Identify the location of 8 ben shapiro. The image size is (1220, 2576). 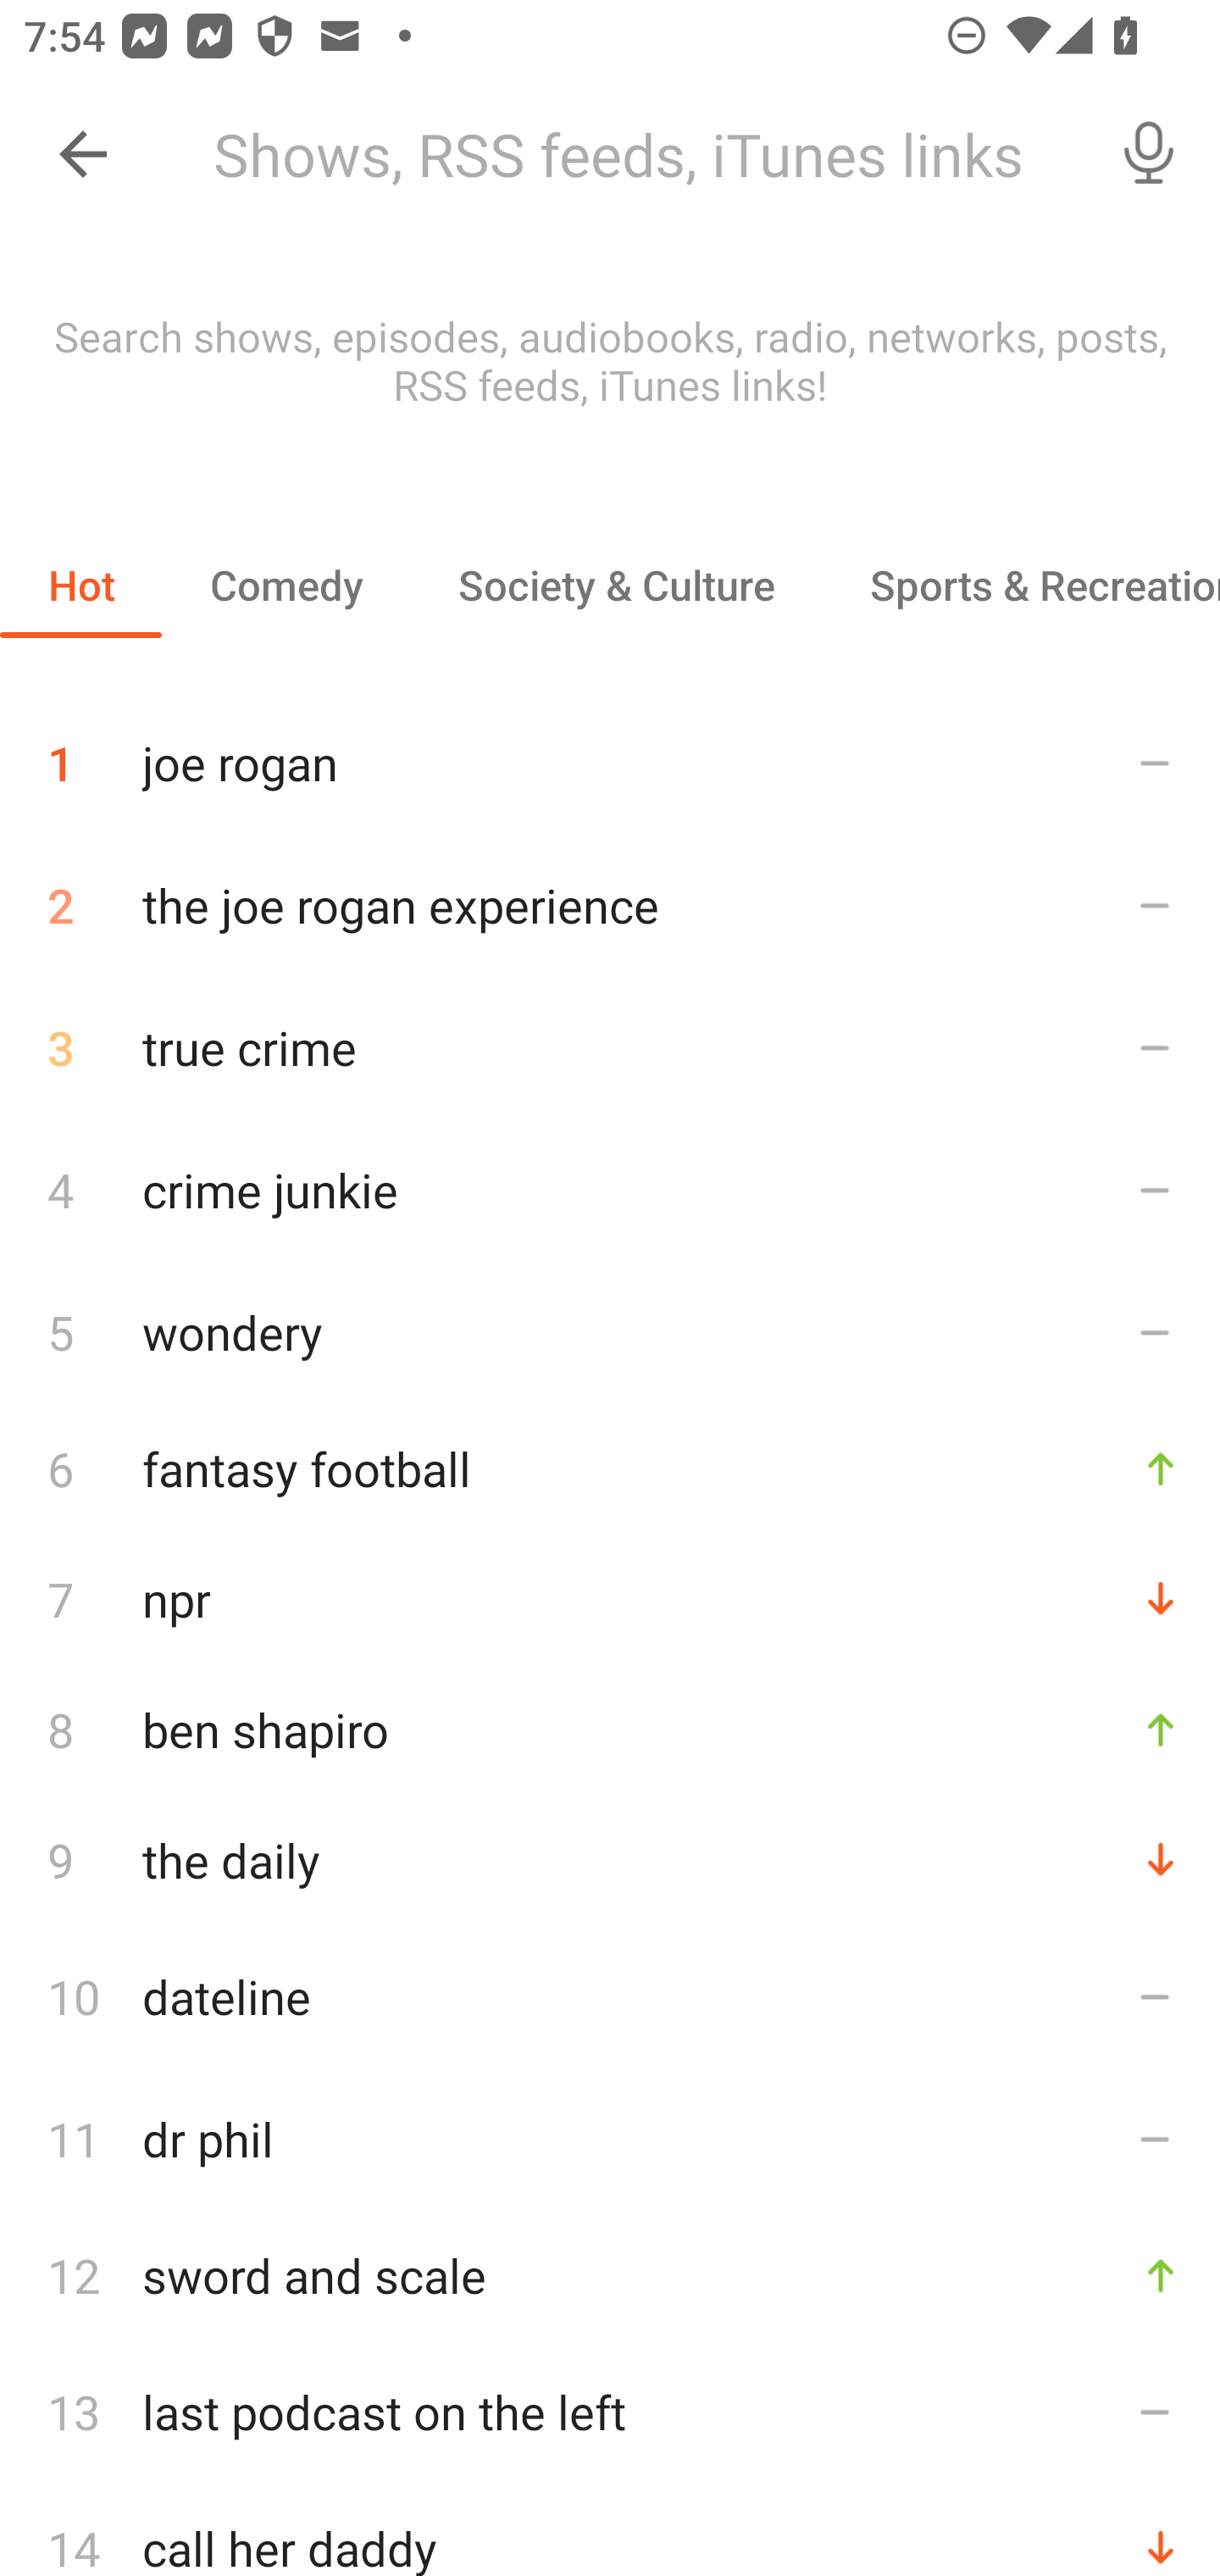
(610, 1729).